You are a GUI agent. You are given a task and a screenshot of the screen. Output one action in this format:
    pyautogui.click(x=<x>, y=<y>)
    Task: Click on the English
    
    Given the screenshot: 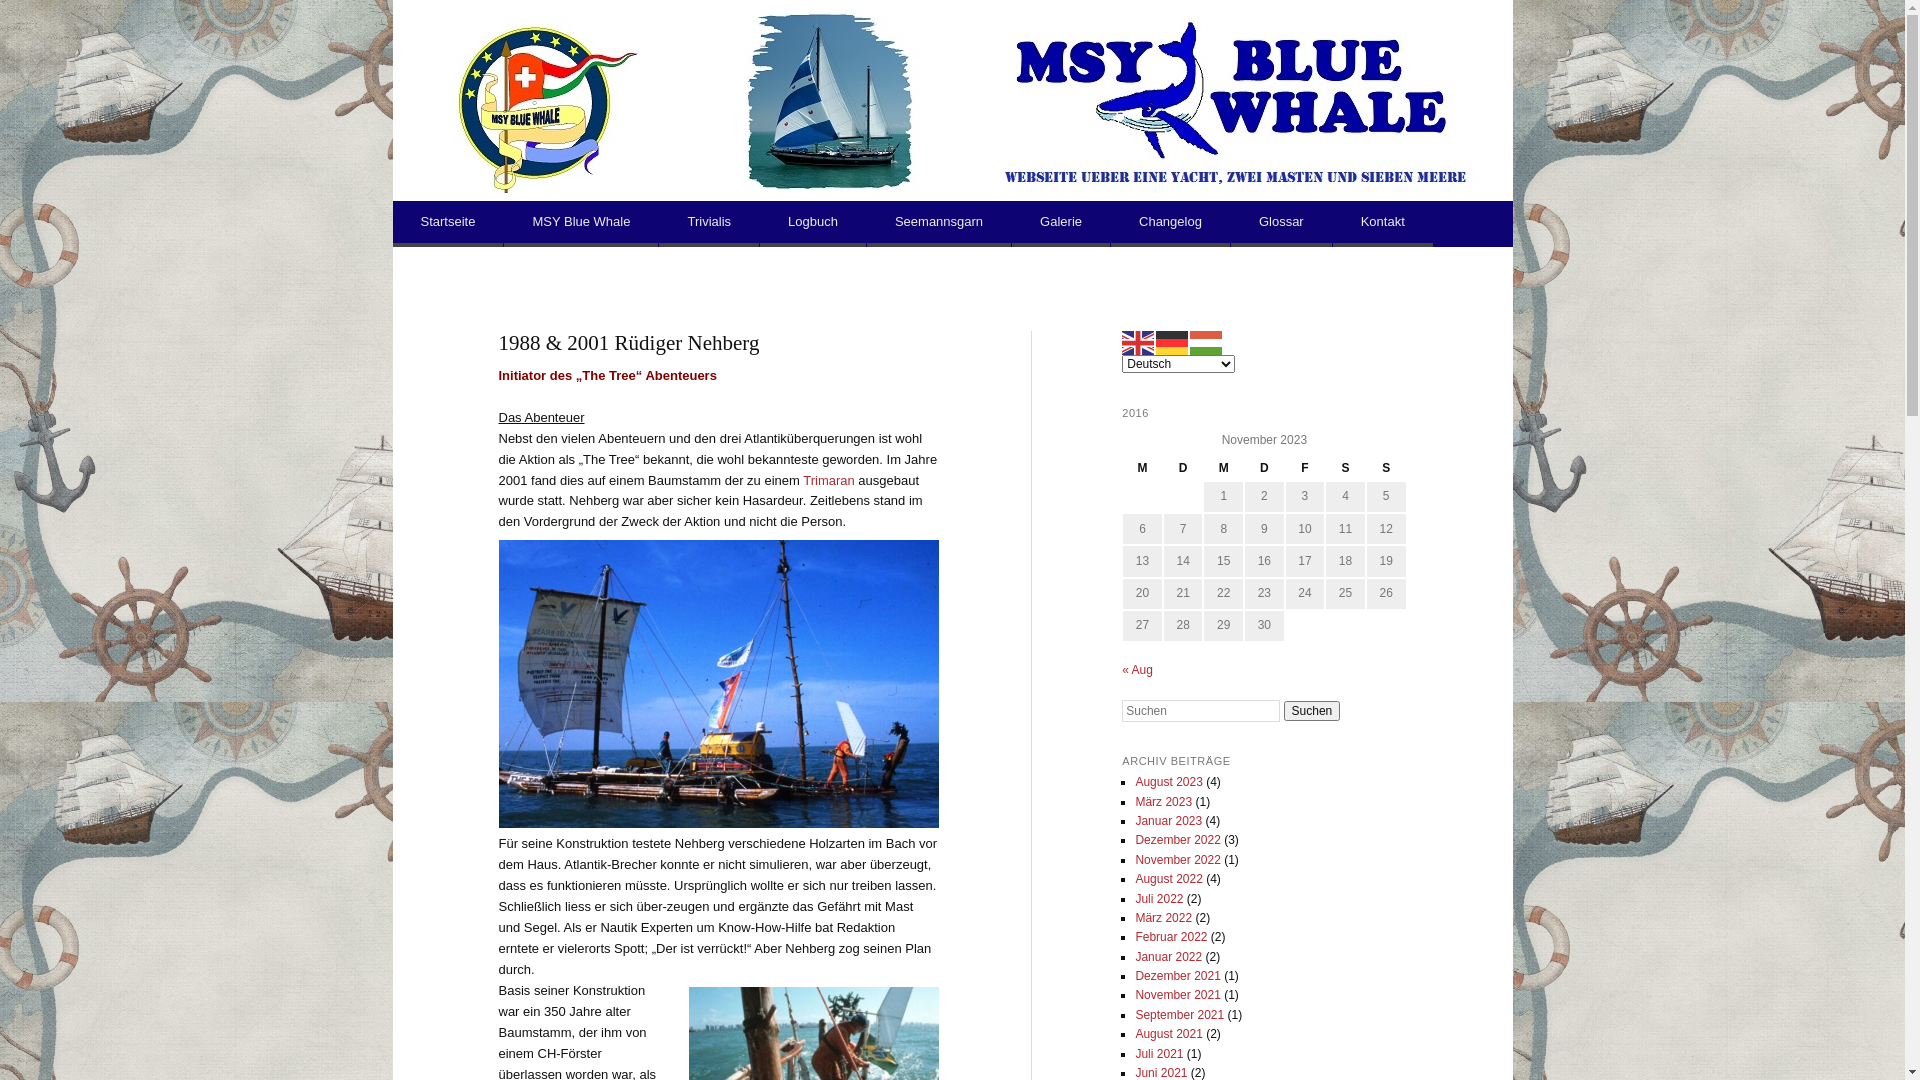 What is the action you would take?
    pyautogui.click(x=1139, y=342)
    